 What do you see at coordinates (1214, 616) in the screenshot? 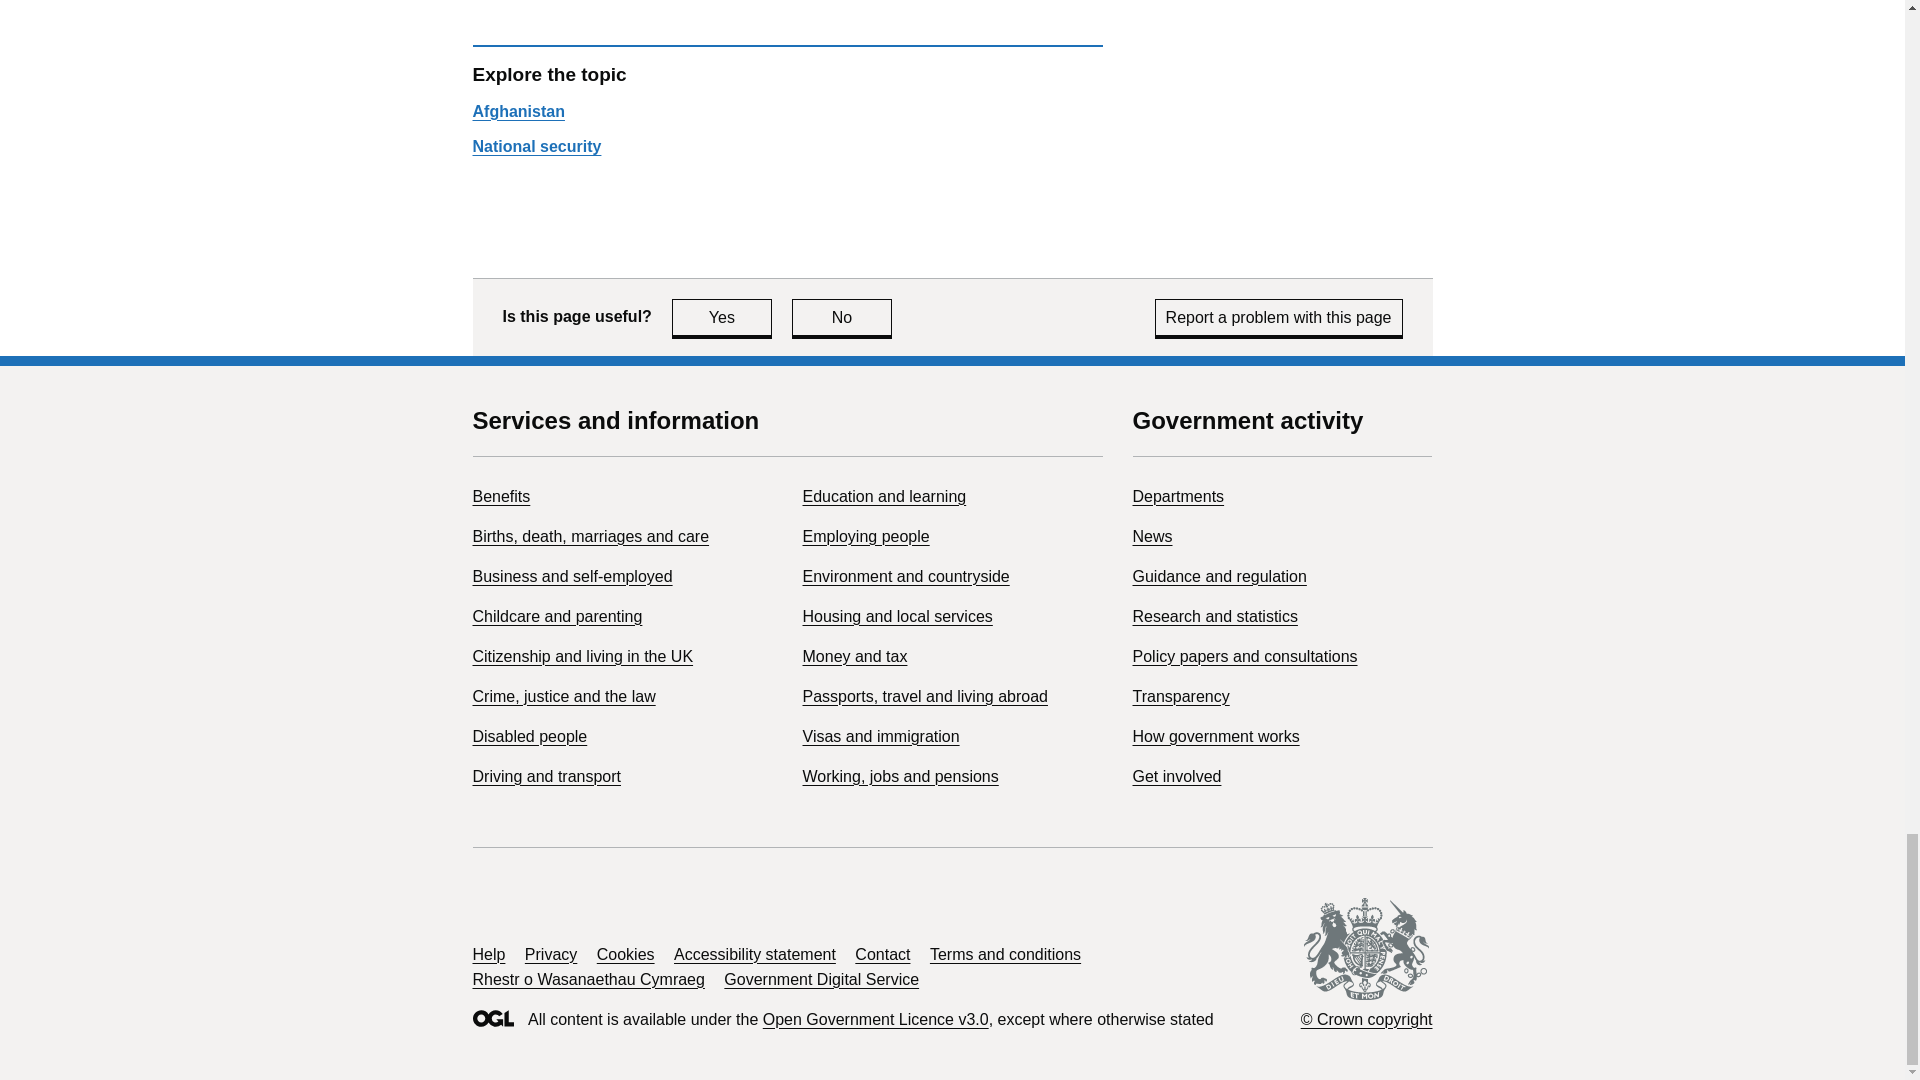
I see `Research and statistics` at bounding box center [1214, 616].